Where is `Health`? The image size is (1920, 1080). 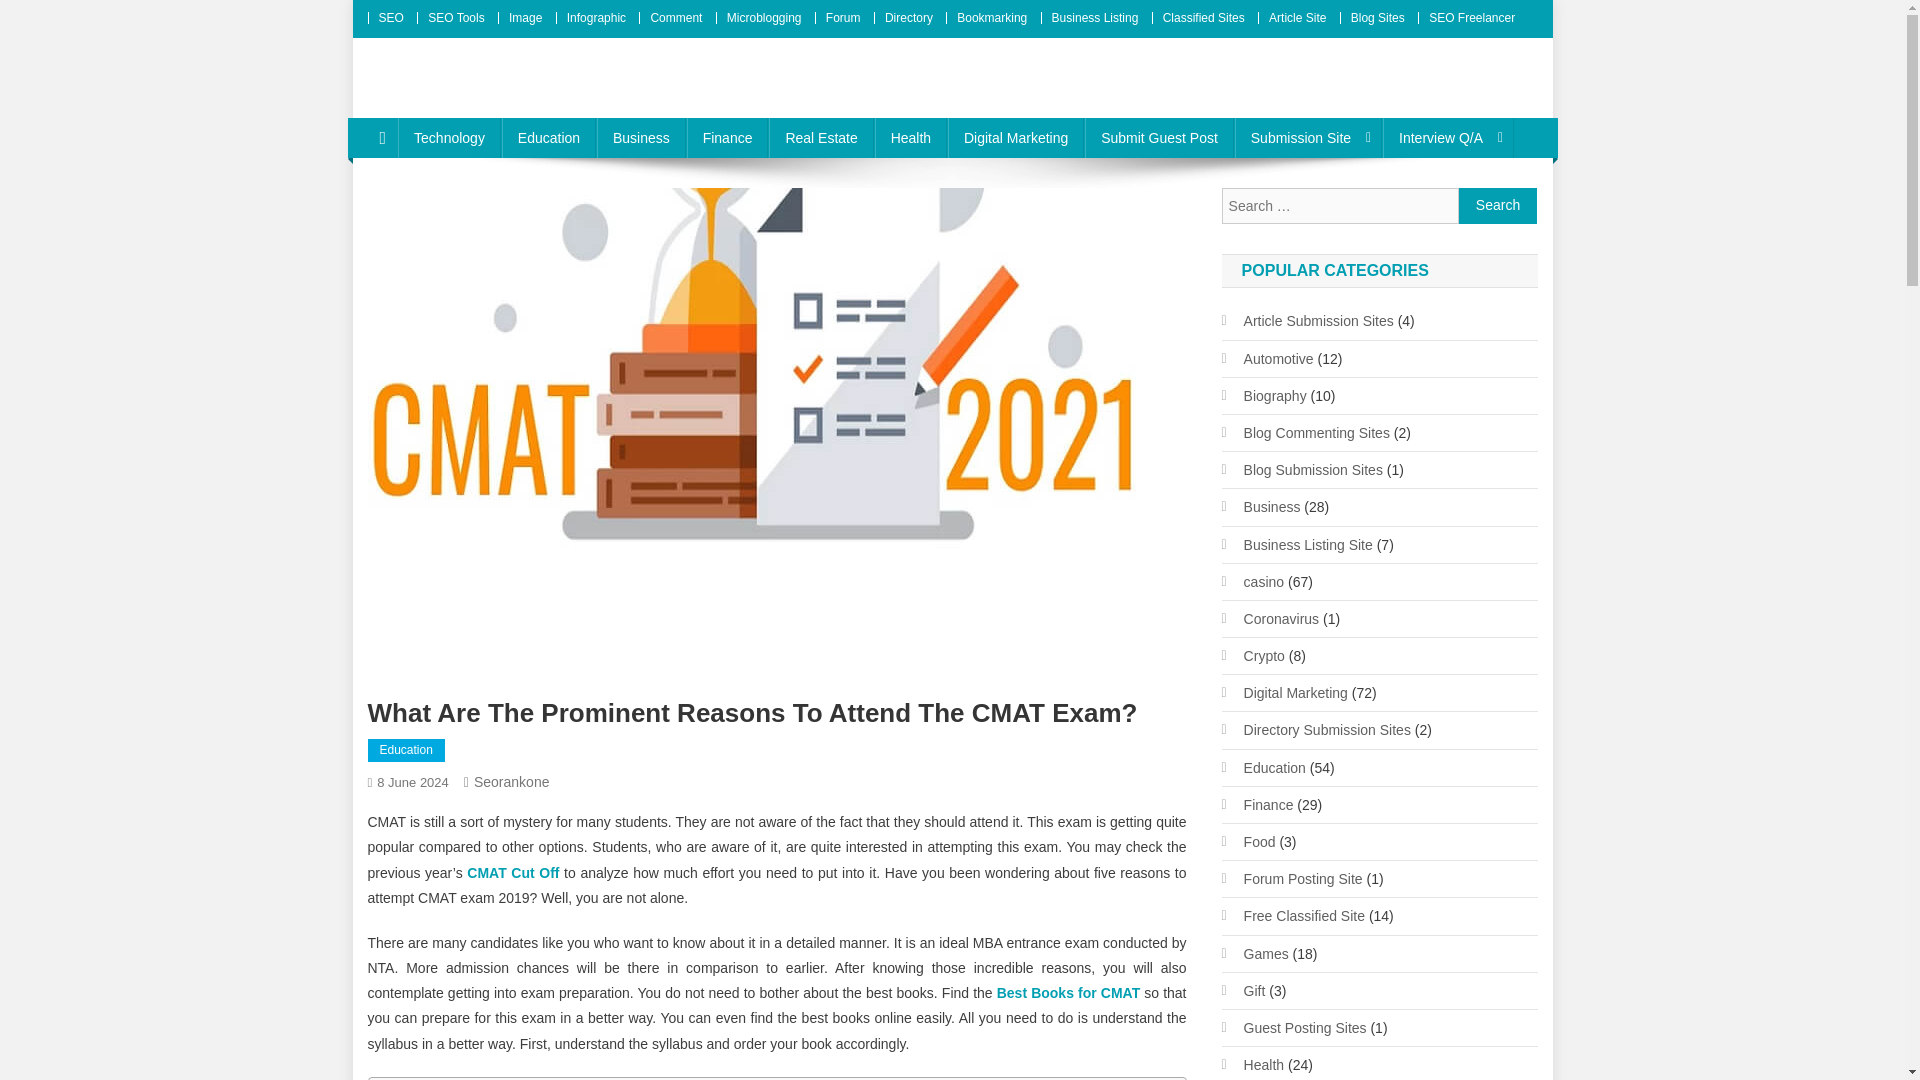 Health is located at coordinates (910, 137).